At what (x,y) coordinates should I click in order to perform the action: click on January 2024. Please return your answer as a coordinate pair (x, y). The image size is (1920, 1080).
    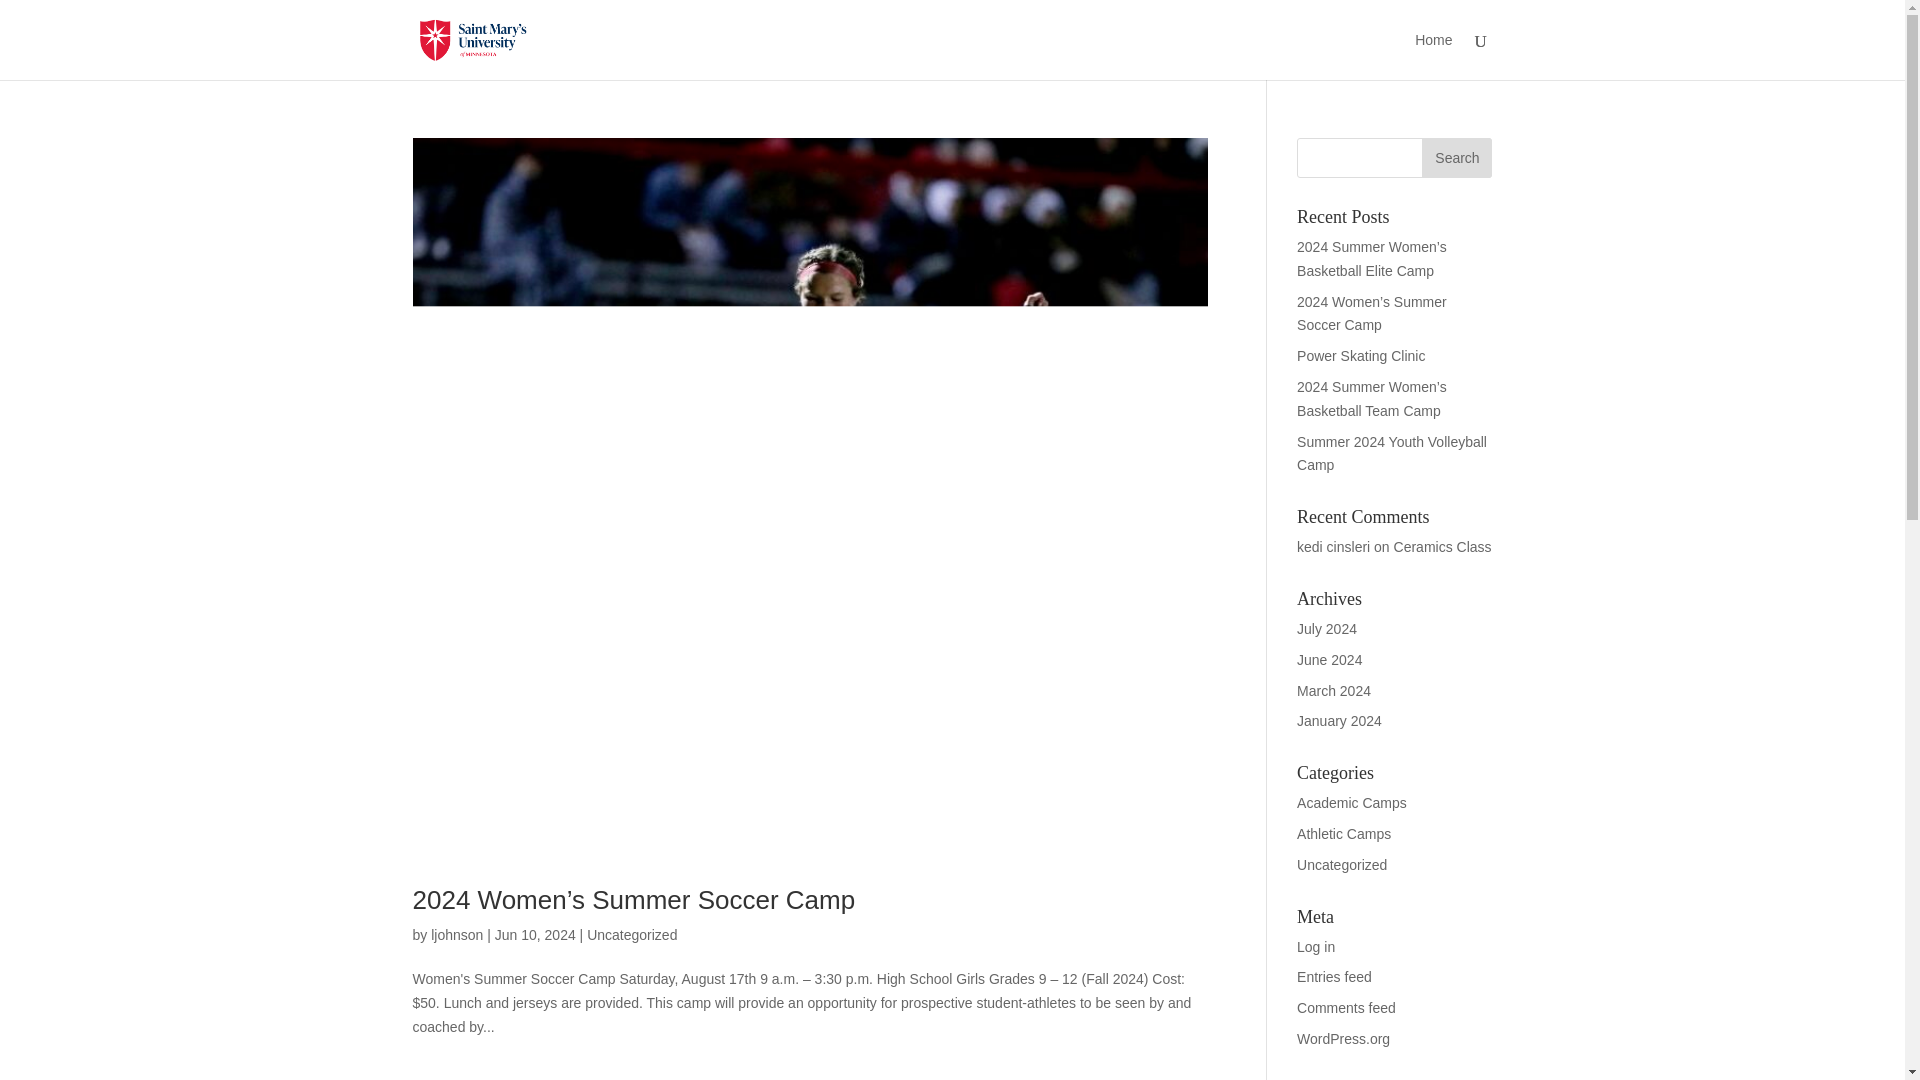
    Looking at the image, I should click on (1340, 720).